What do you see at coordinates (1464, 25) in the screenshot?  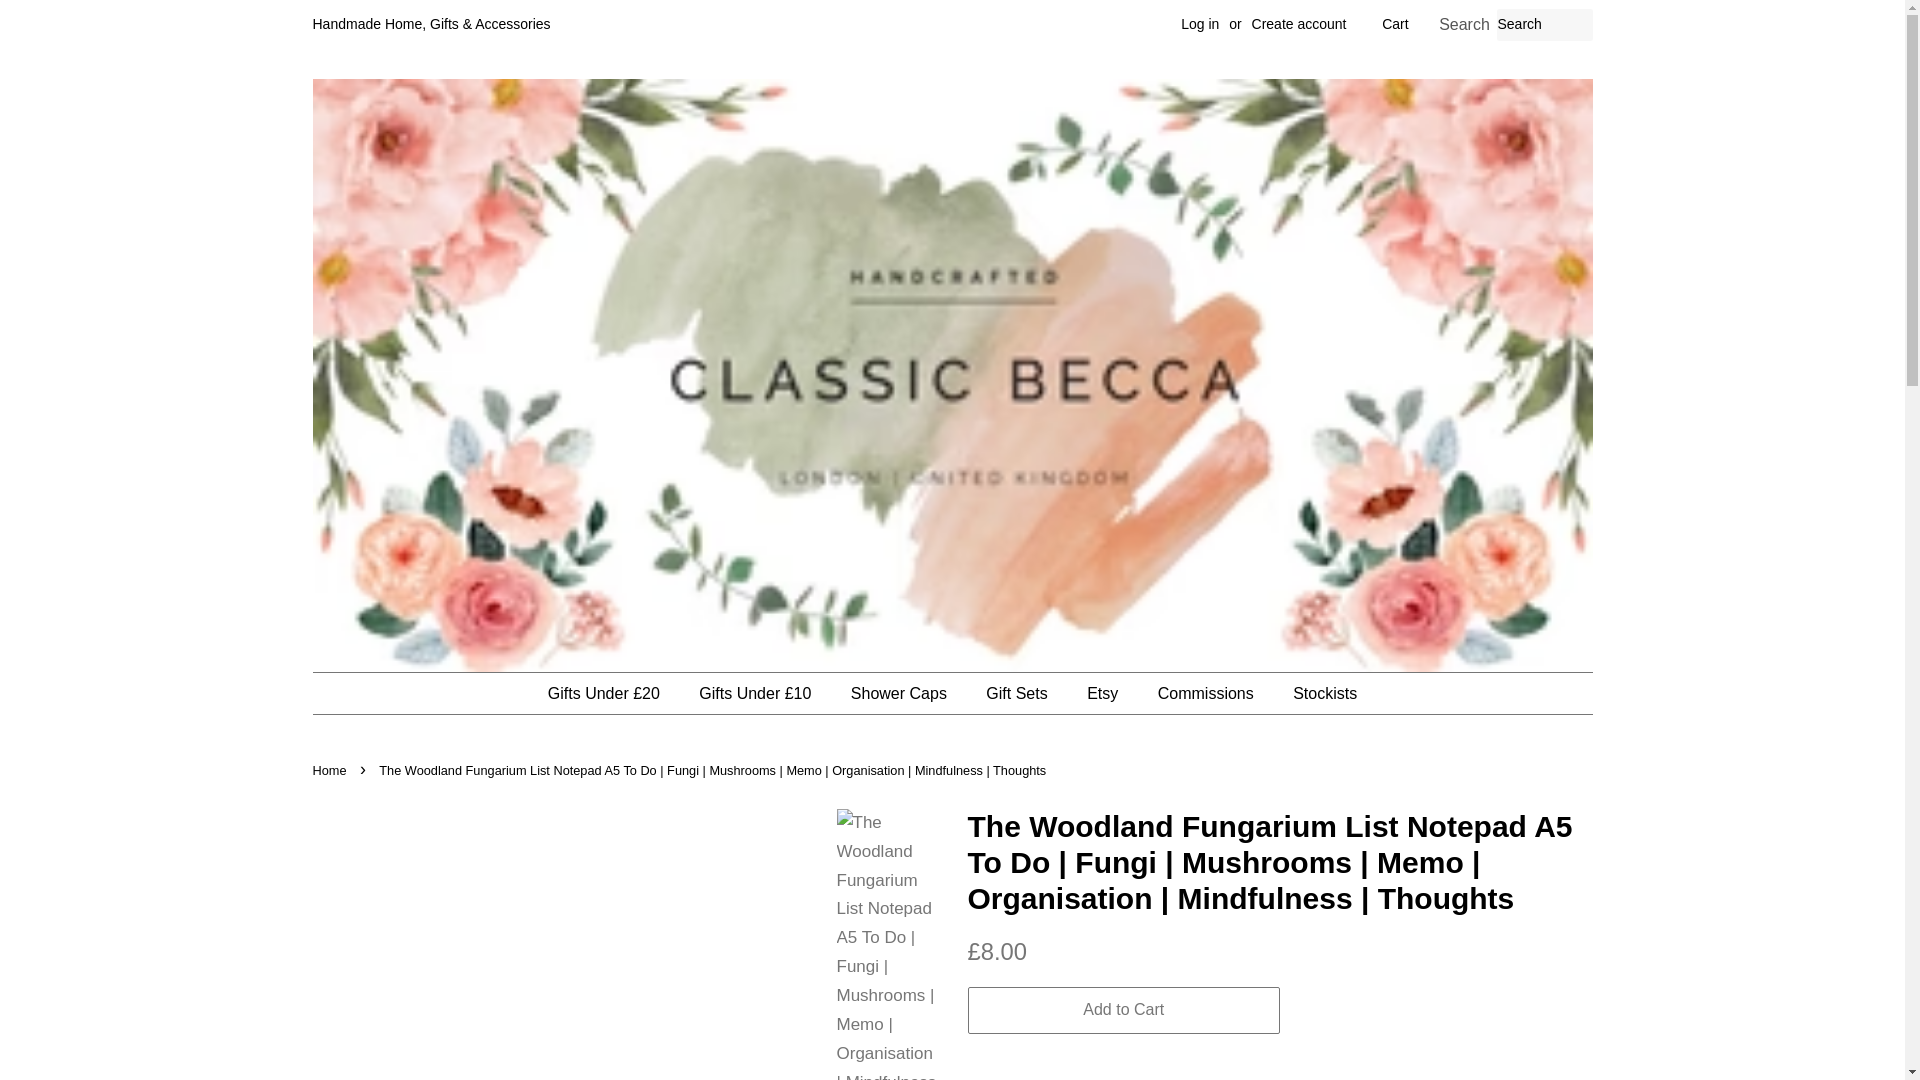 I see `Search` at bounding box center [1464, 25].